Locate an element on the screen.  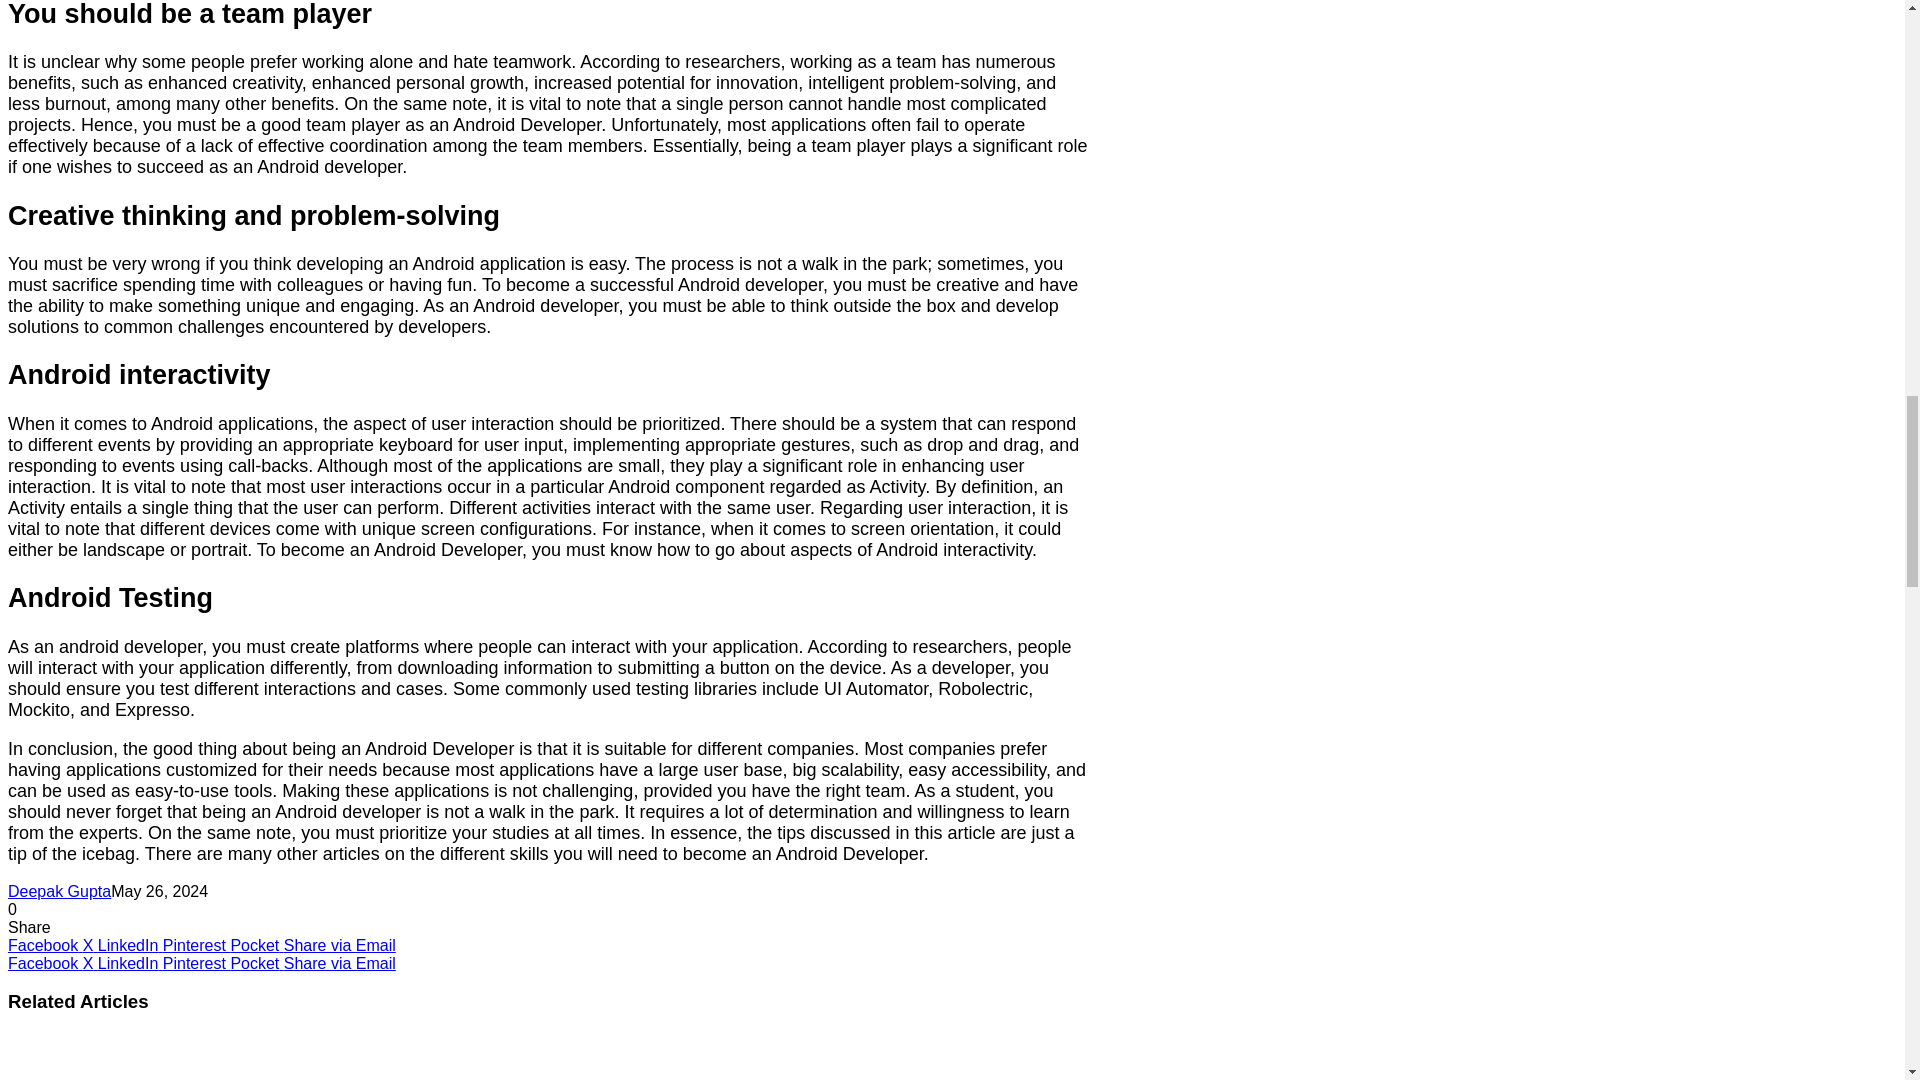
LinkedIn is located at coordinates (130, 945).